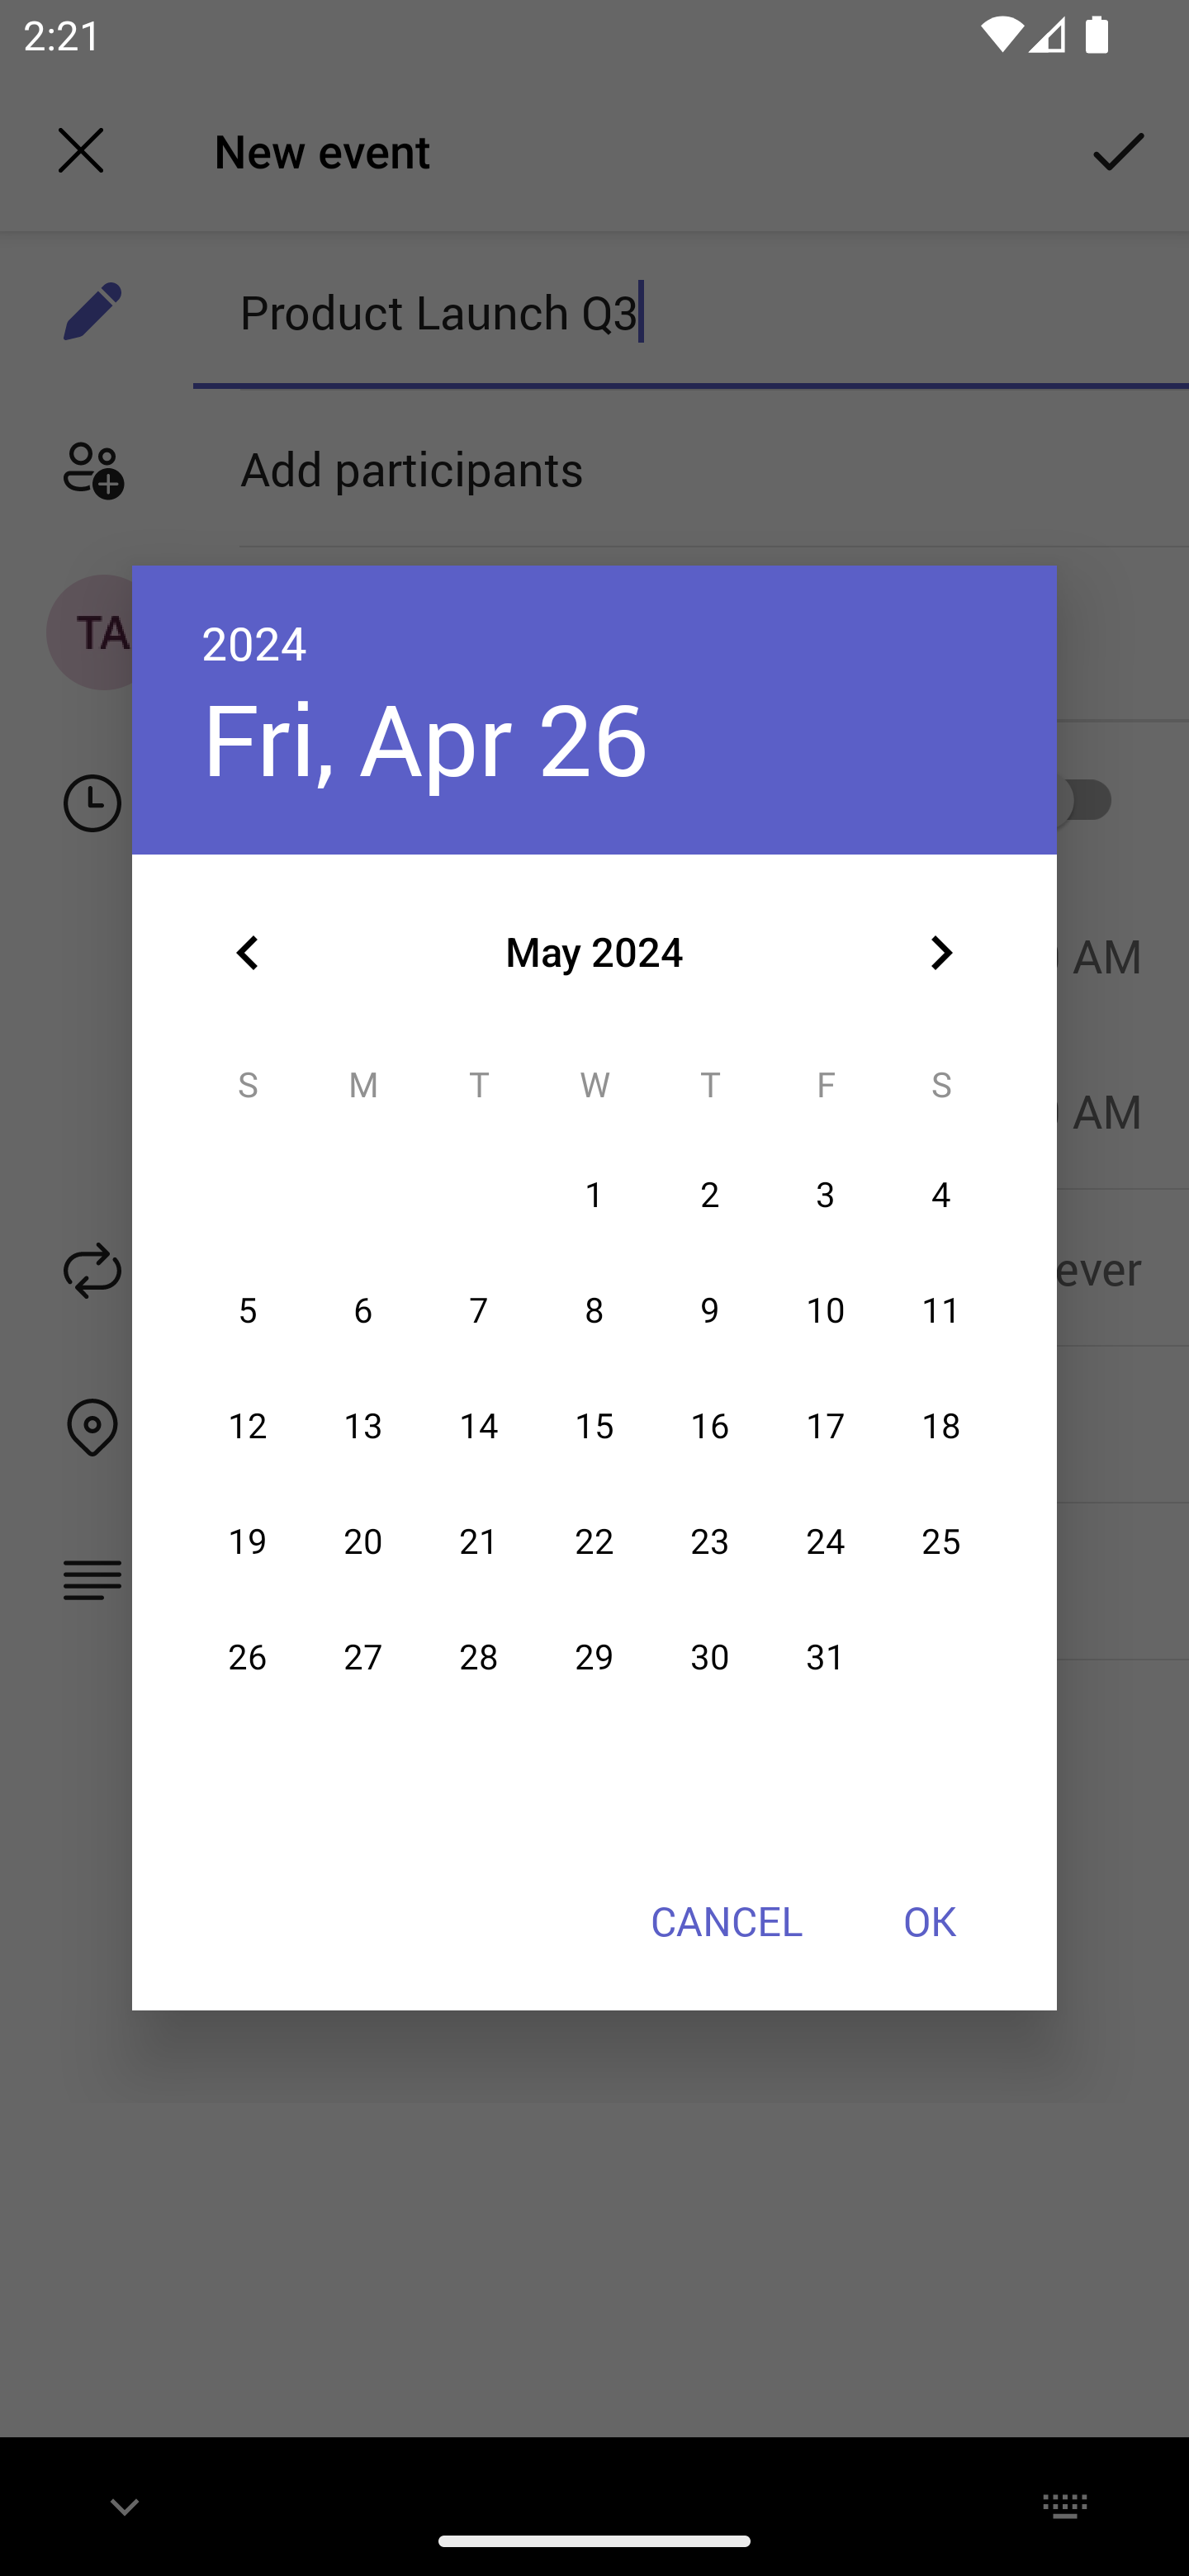 Image resolution: width=1189 pixels, height=2576 pixels. I want to click on 12 12 May 2024, so click(248, 1425).